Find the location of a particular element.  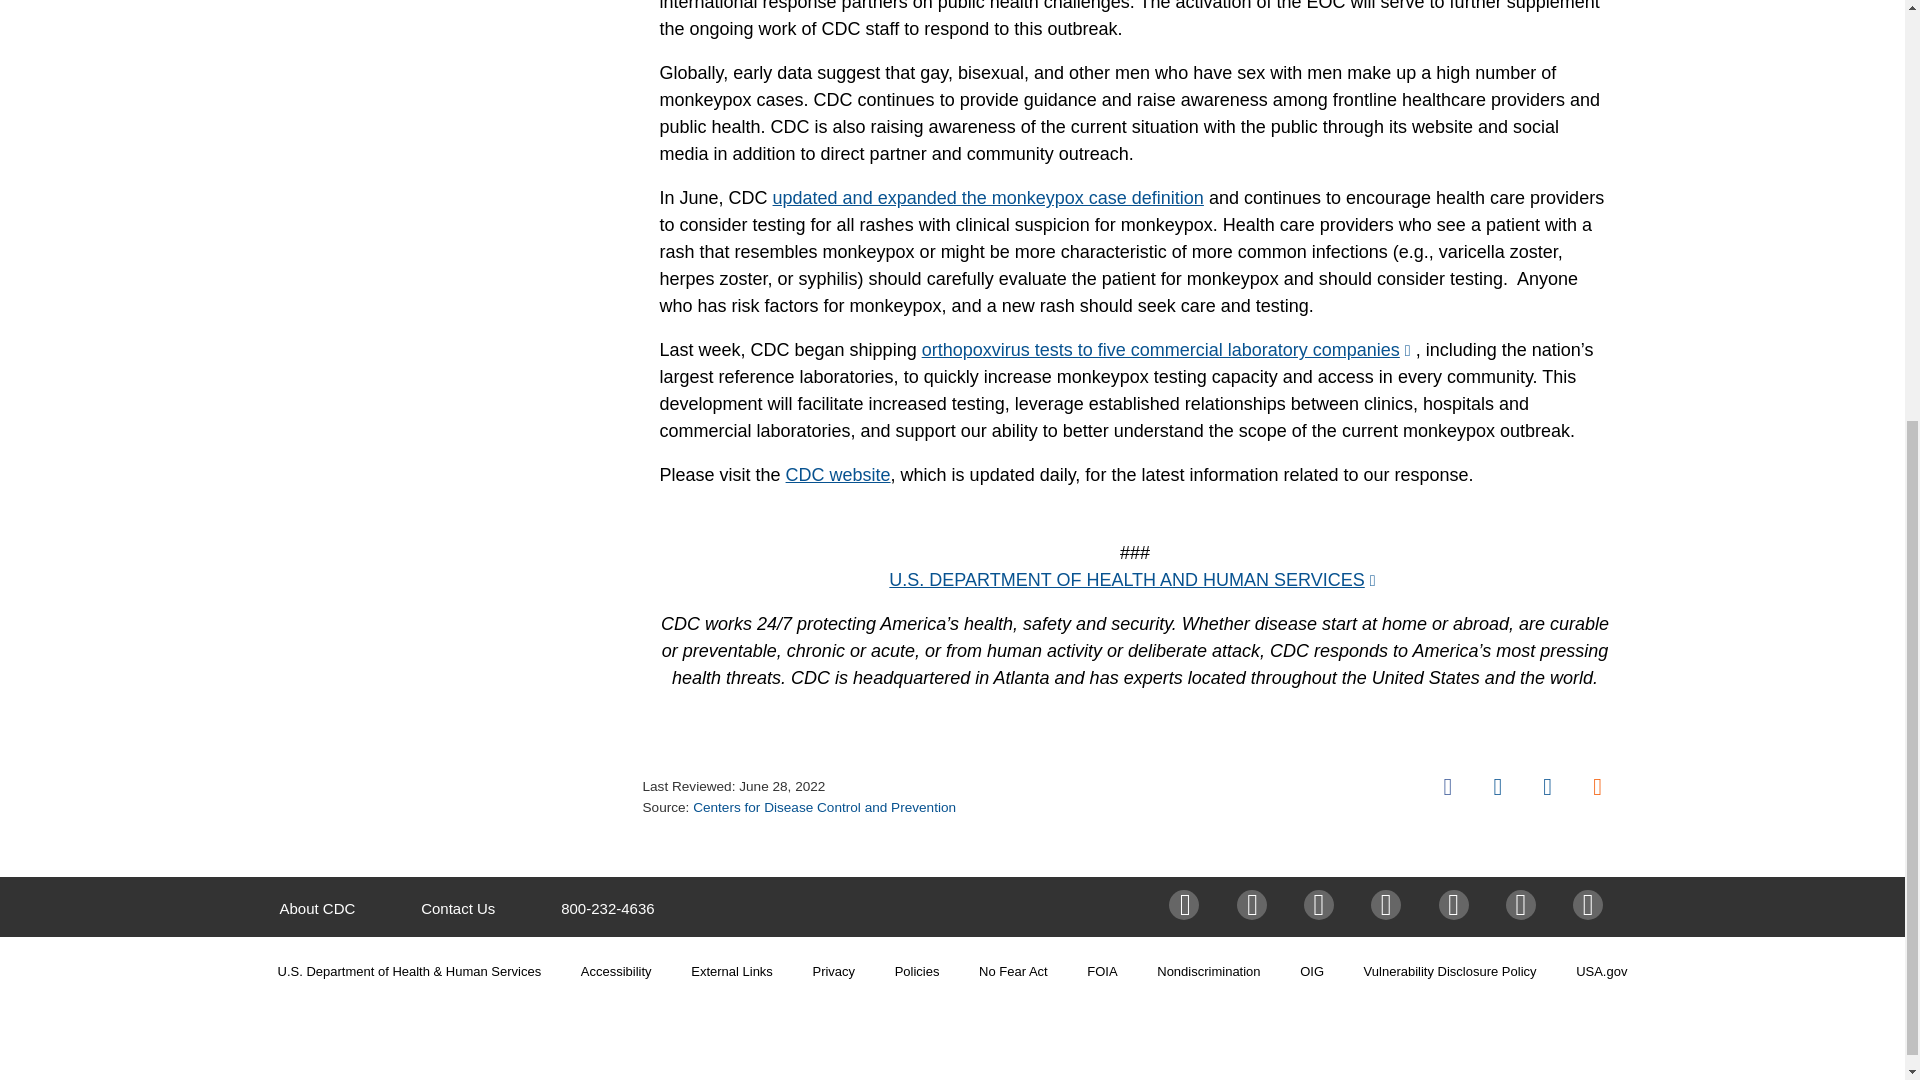

800-232-4636 is located at coordinates (607, 908).